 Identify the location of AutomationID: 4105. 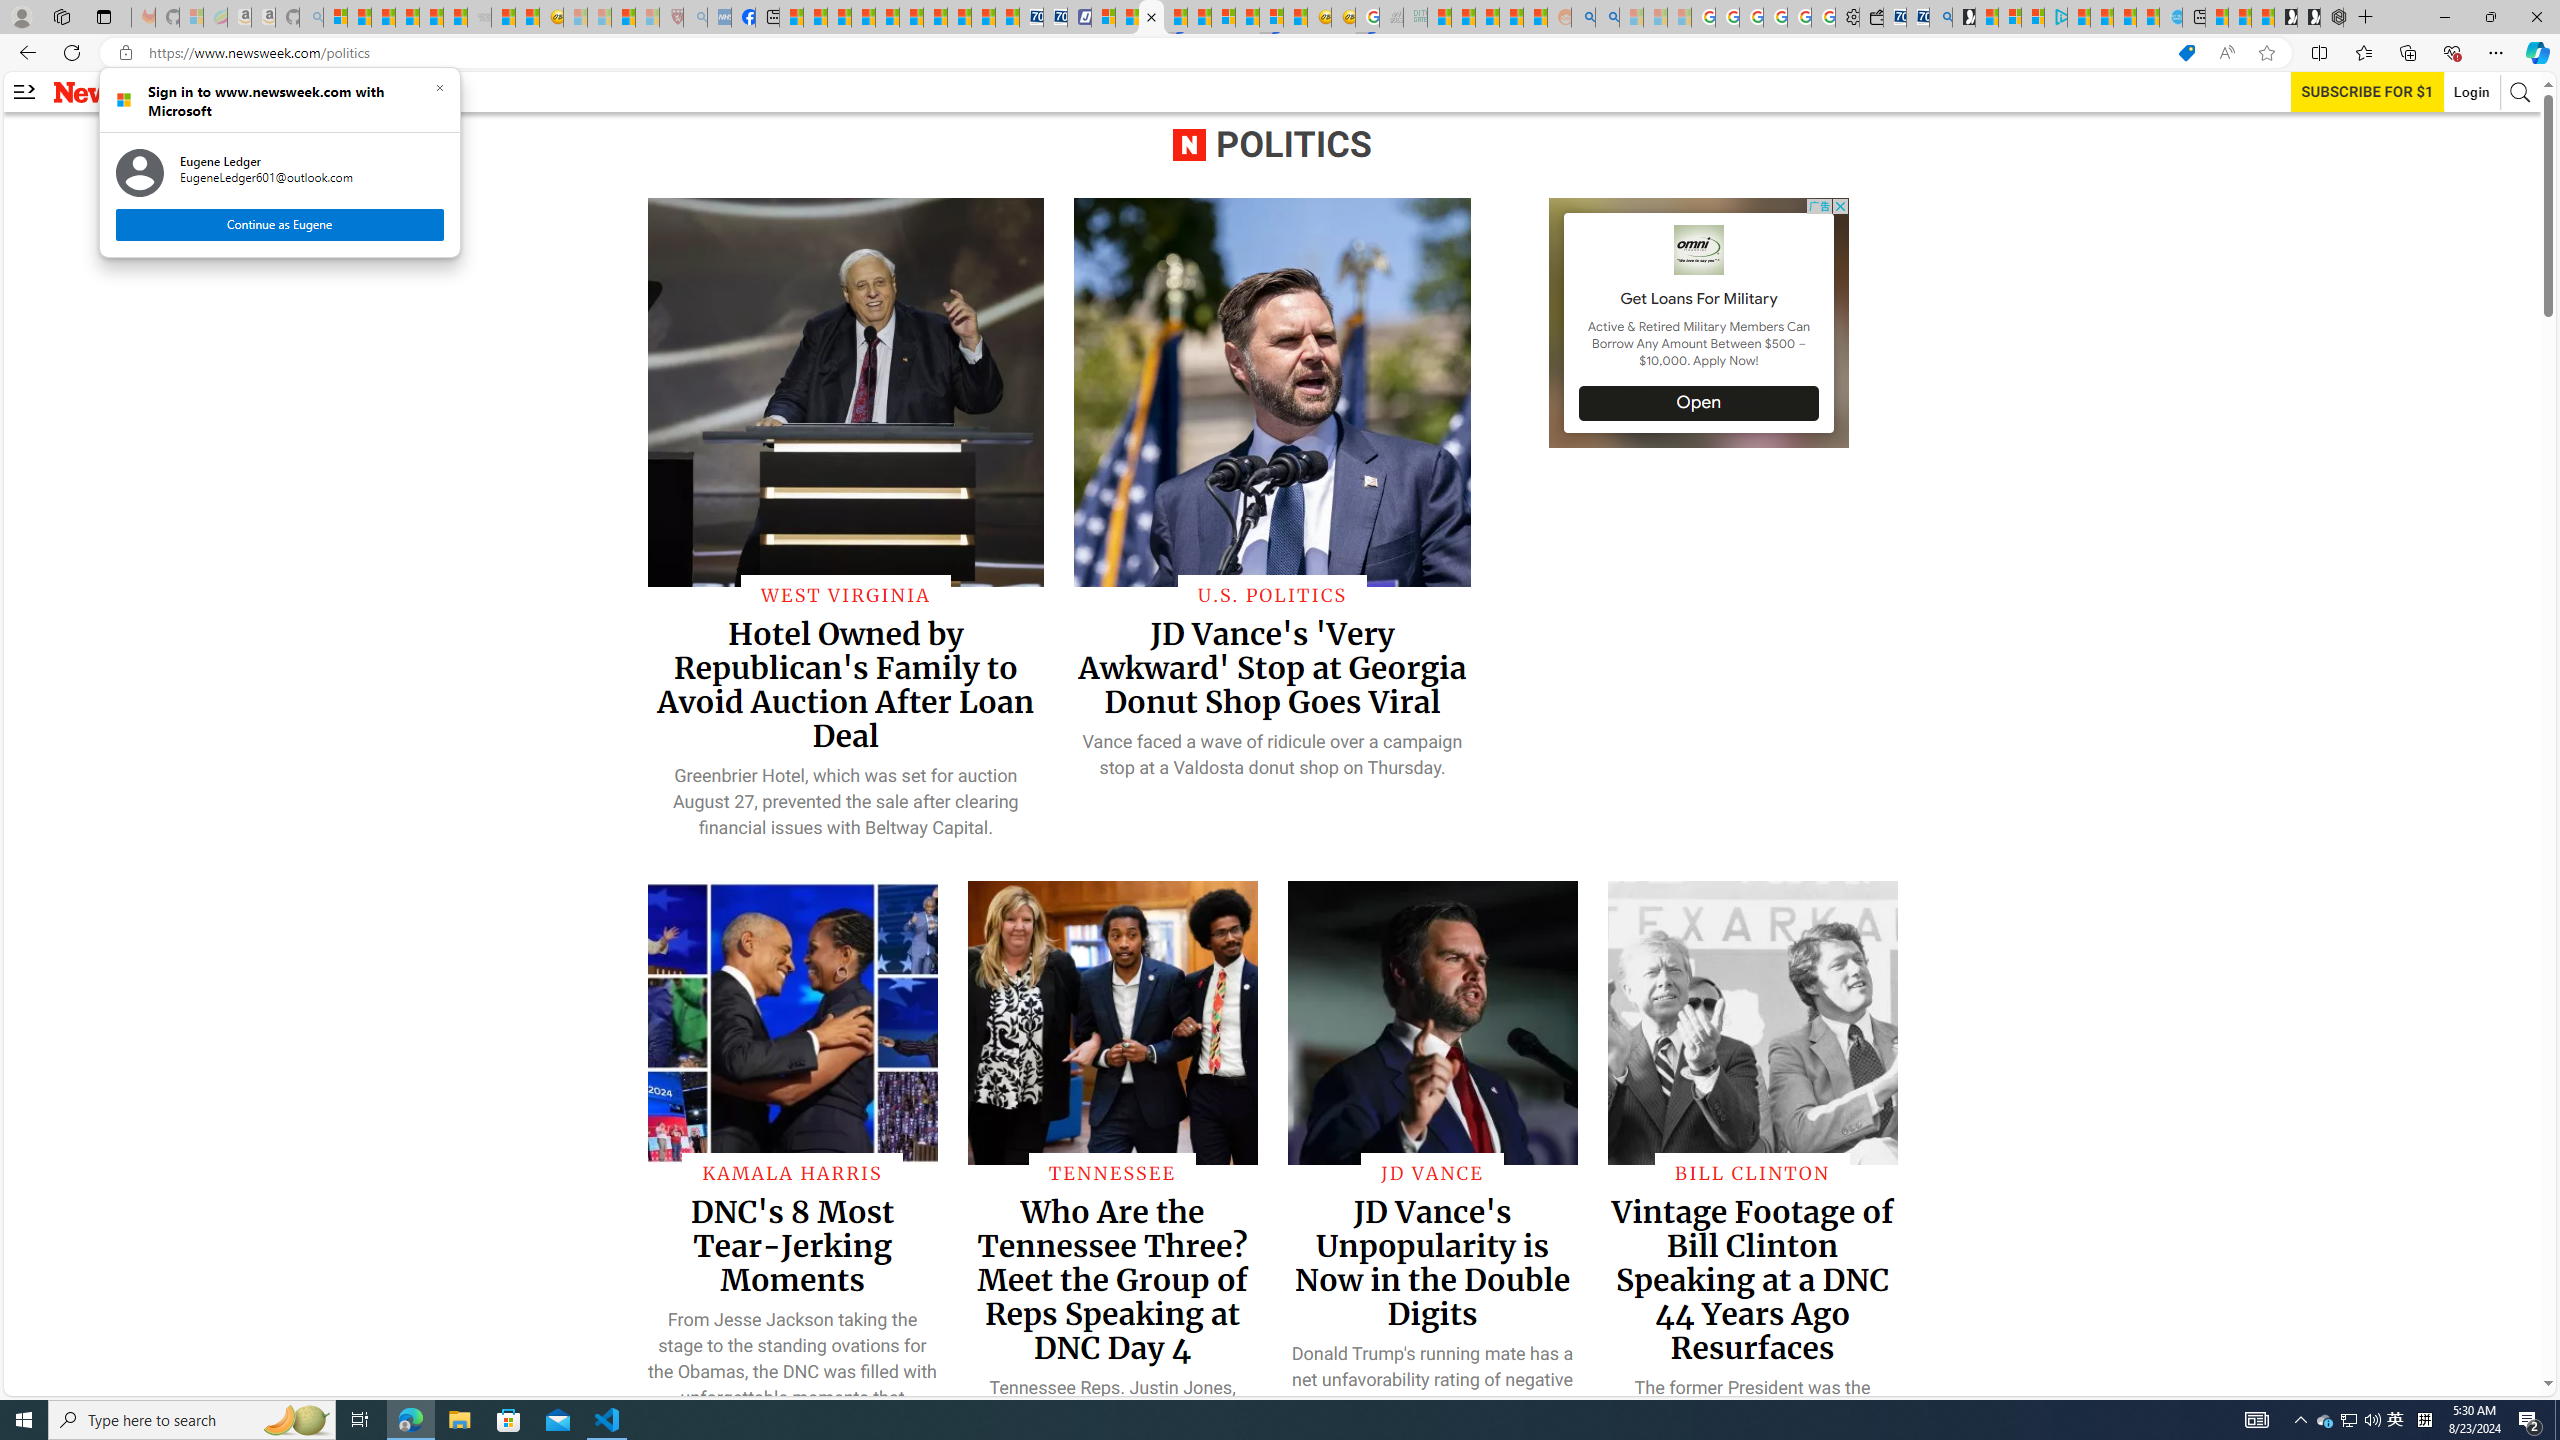
(2256, 1420).